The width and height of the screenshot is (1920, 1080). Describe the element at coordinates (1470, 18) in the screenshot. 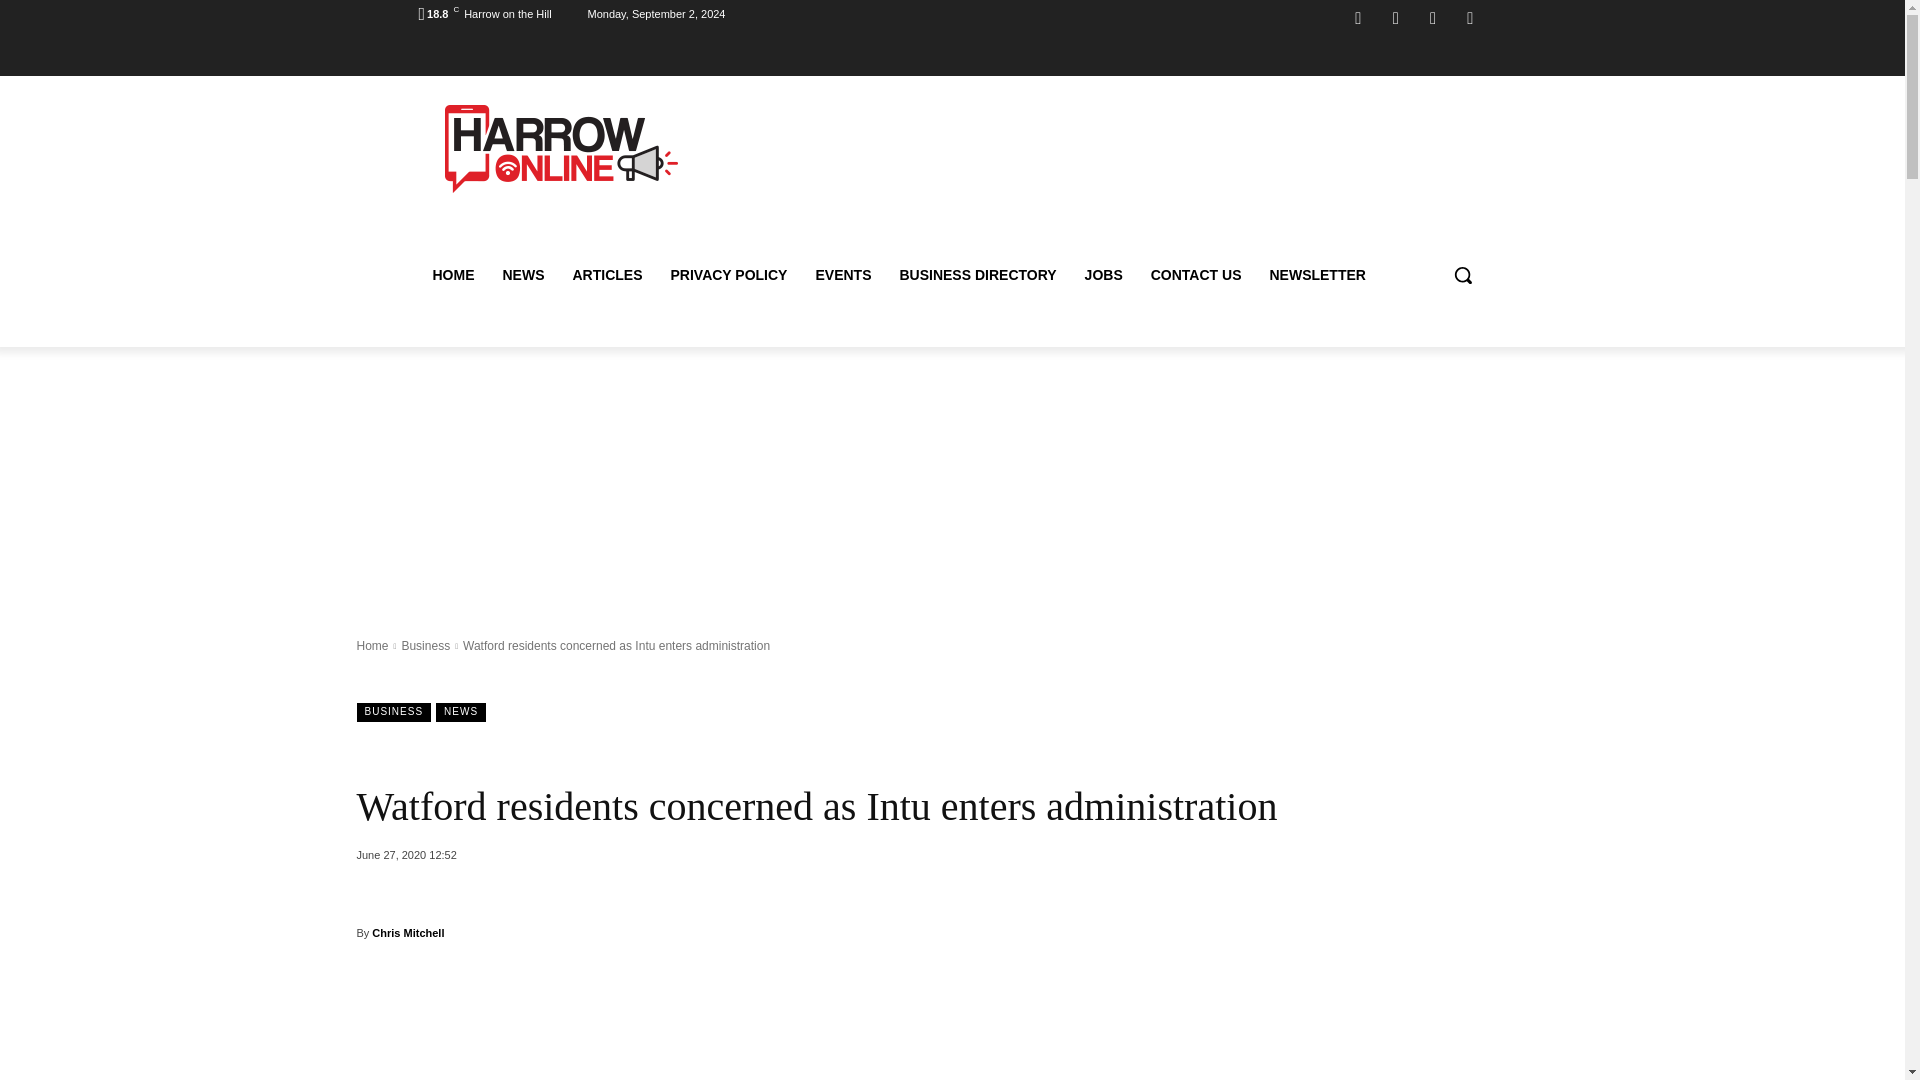

I see `Twitter` at that location.